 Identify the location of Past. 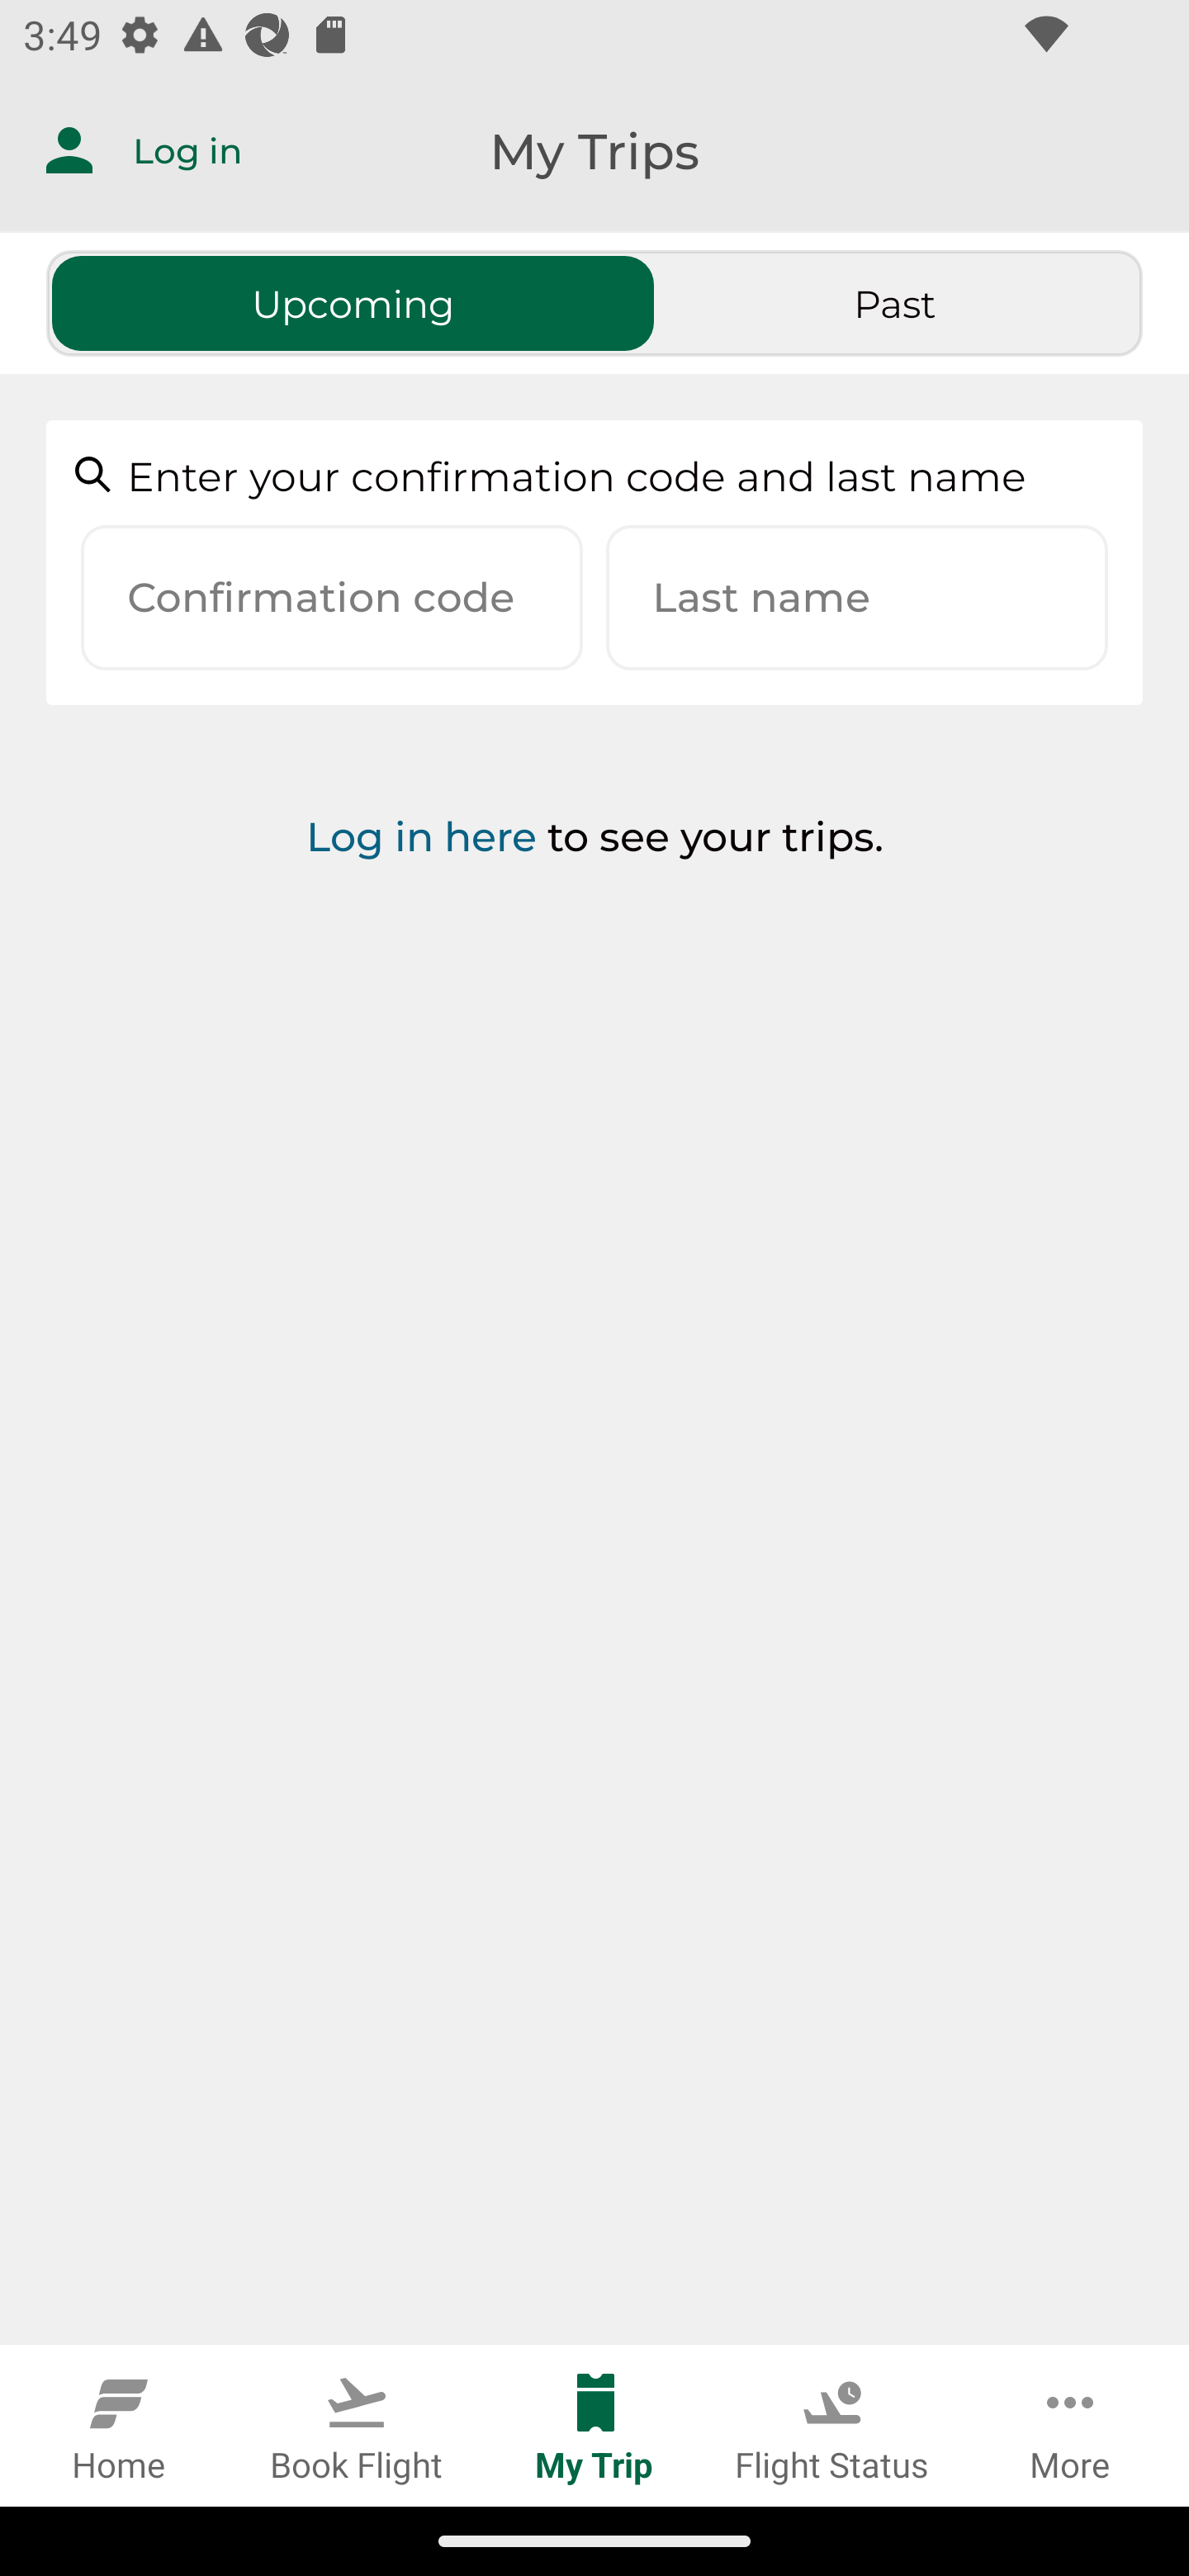
(895, 302).